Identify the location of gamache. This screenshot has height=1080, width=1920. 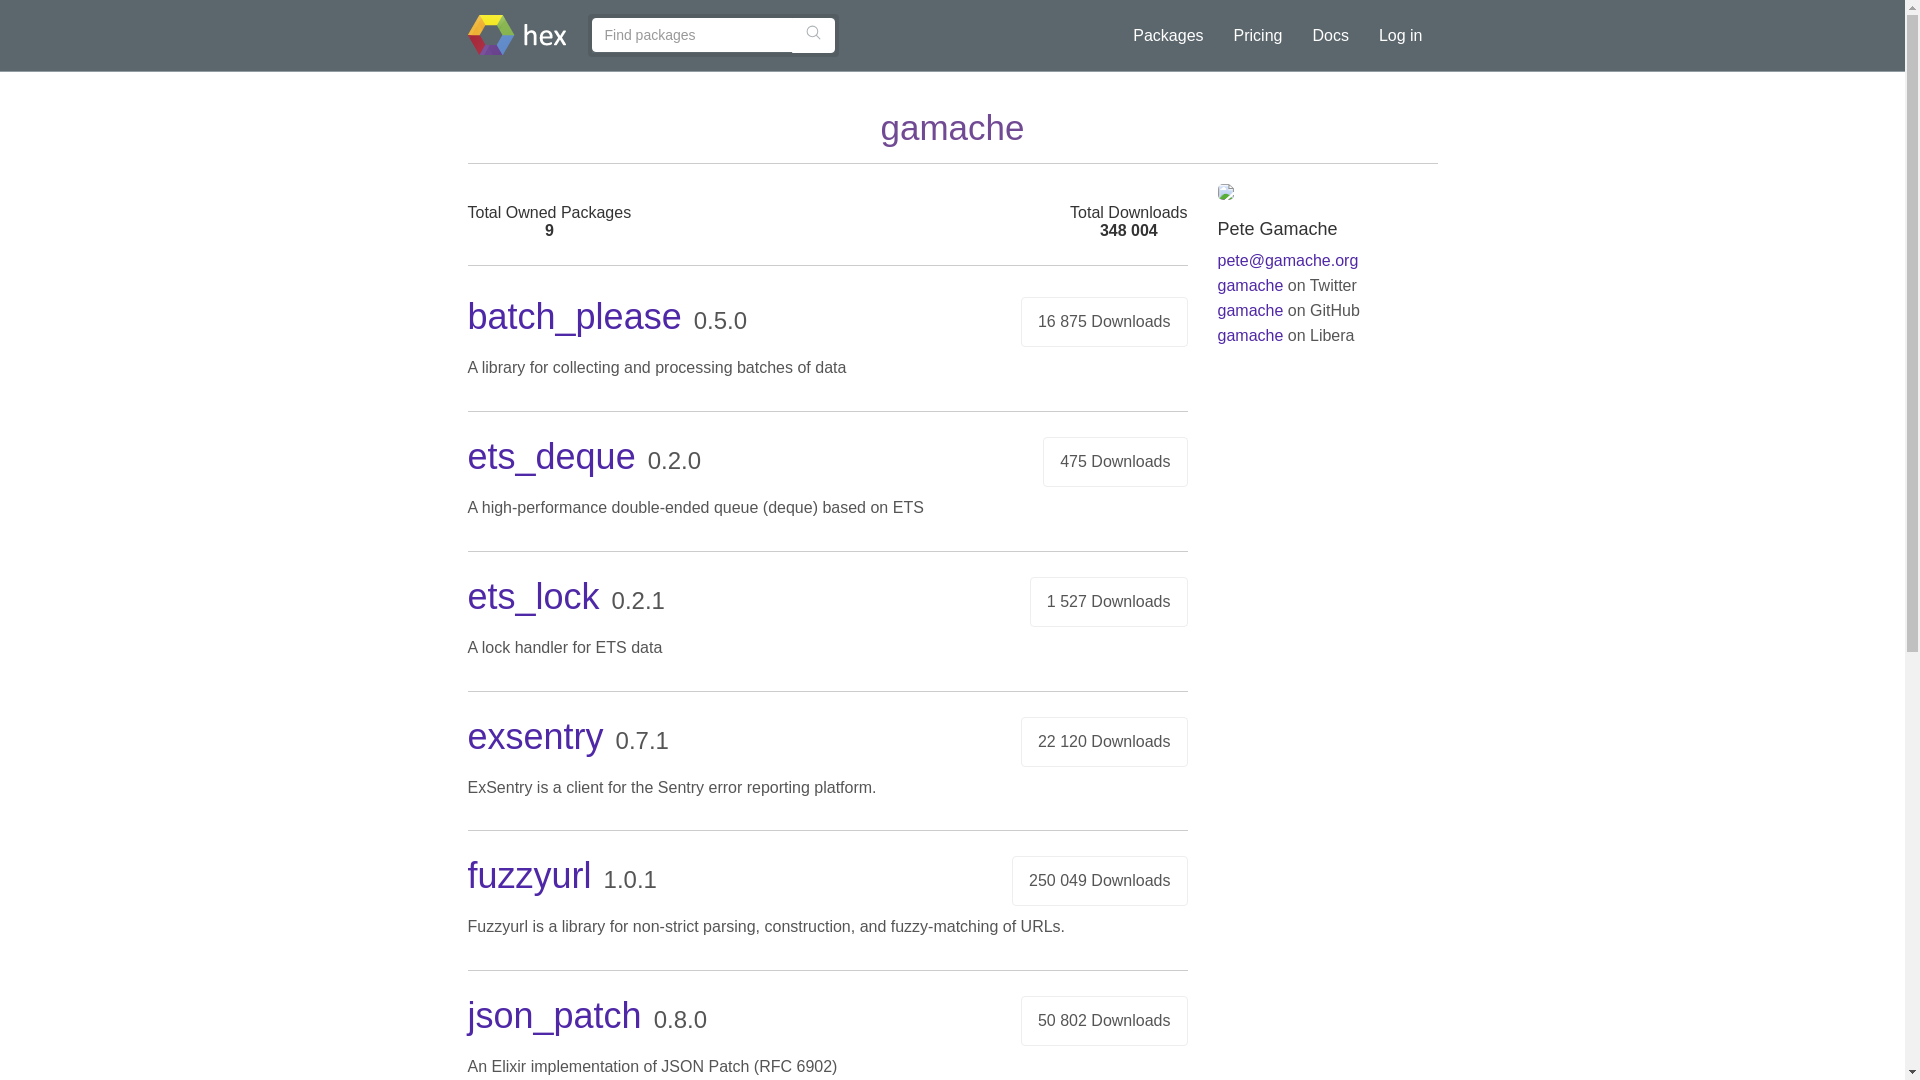
(1250, 336).